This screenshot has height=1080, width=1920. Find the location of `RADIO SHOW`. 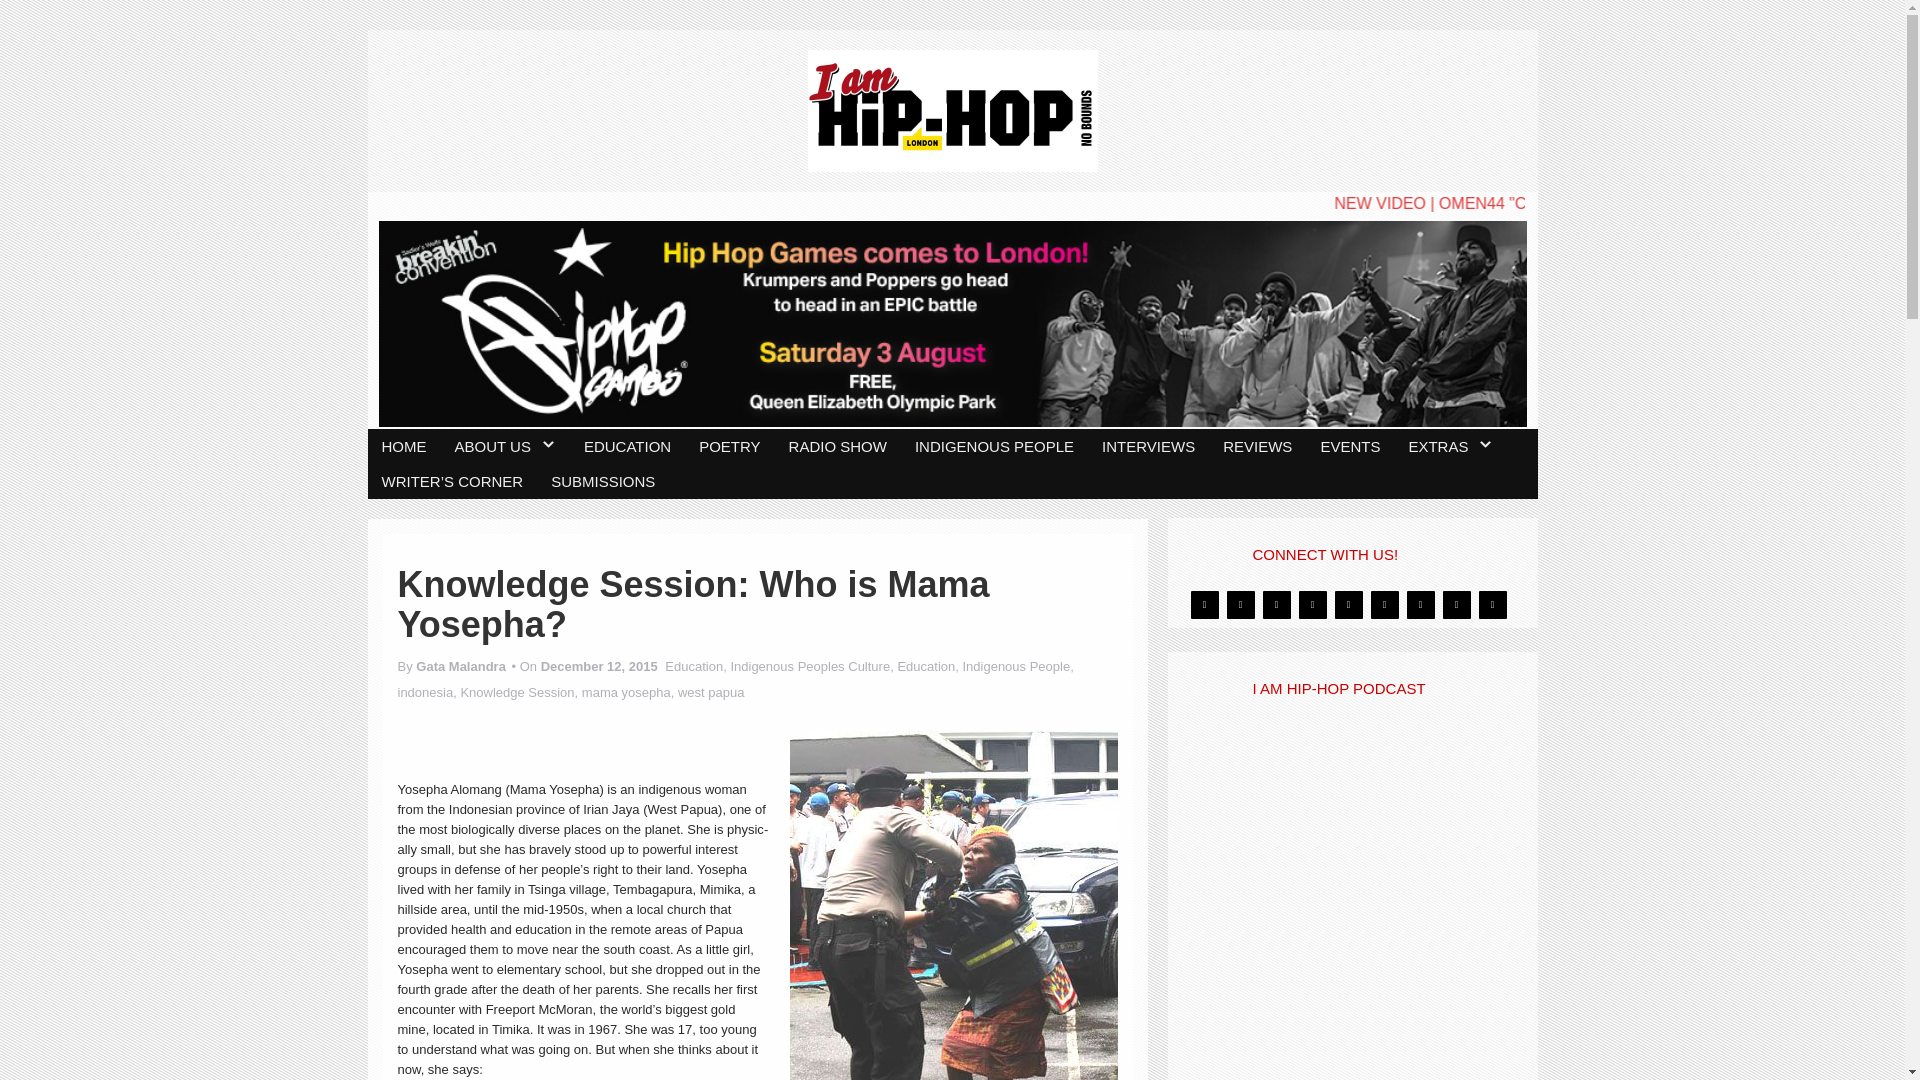

RADIO SHOW is located at coordinates (838, 446).